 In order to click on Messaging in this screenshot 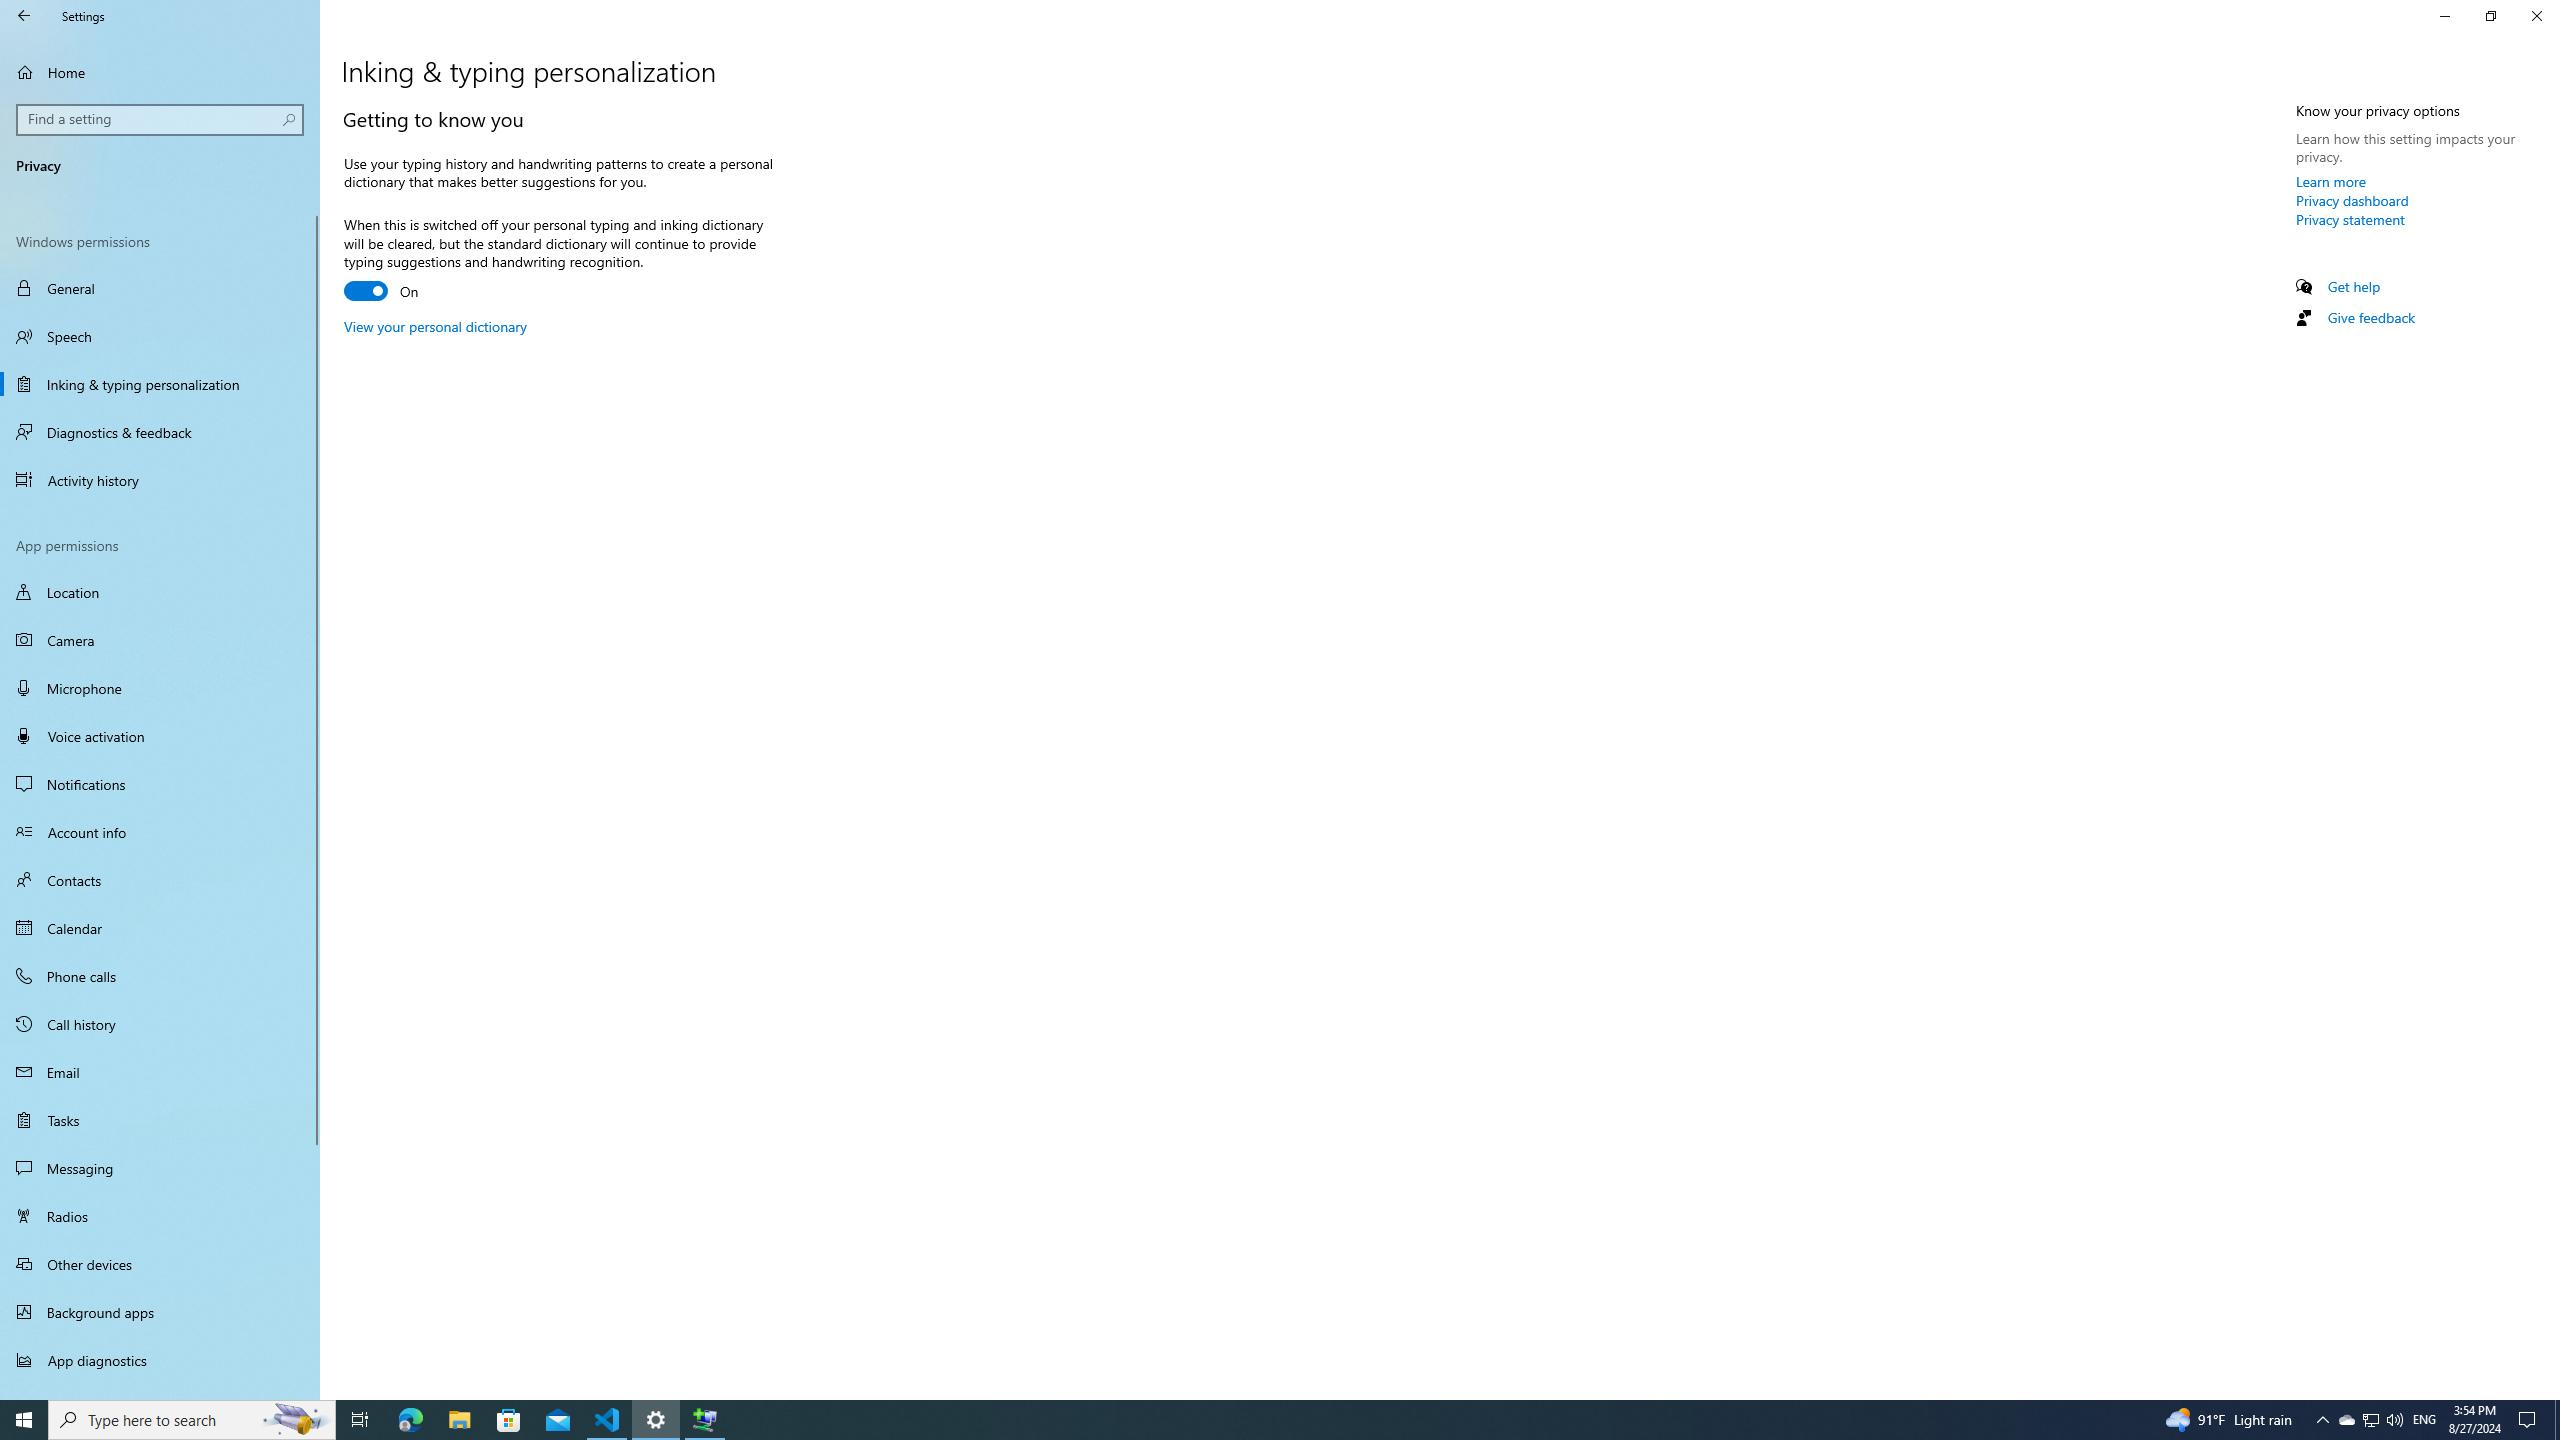, I will do `click(160, 1168)`.